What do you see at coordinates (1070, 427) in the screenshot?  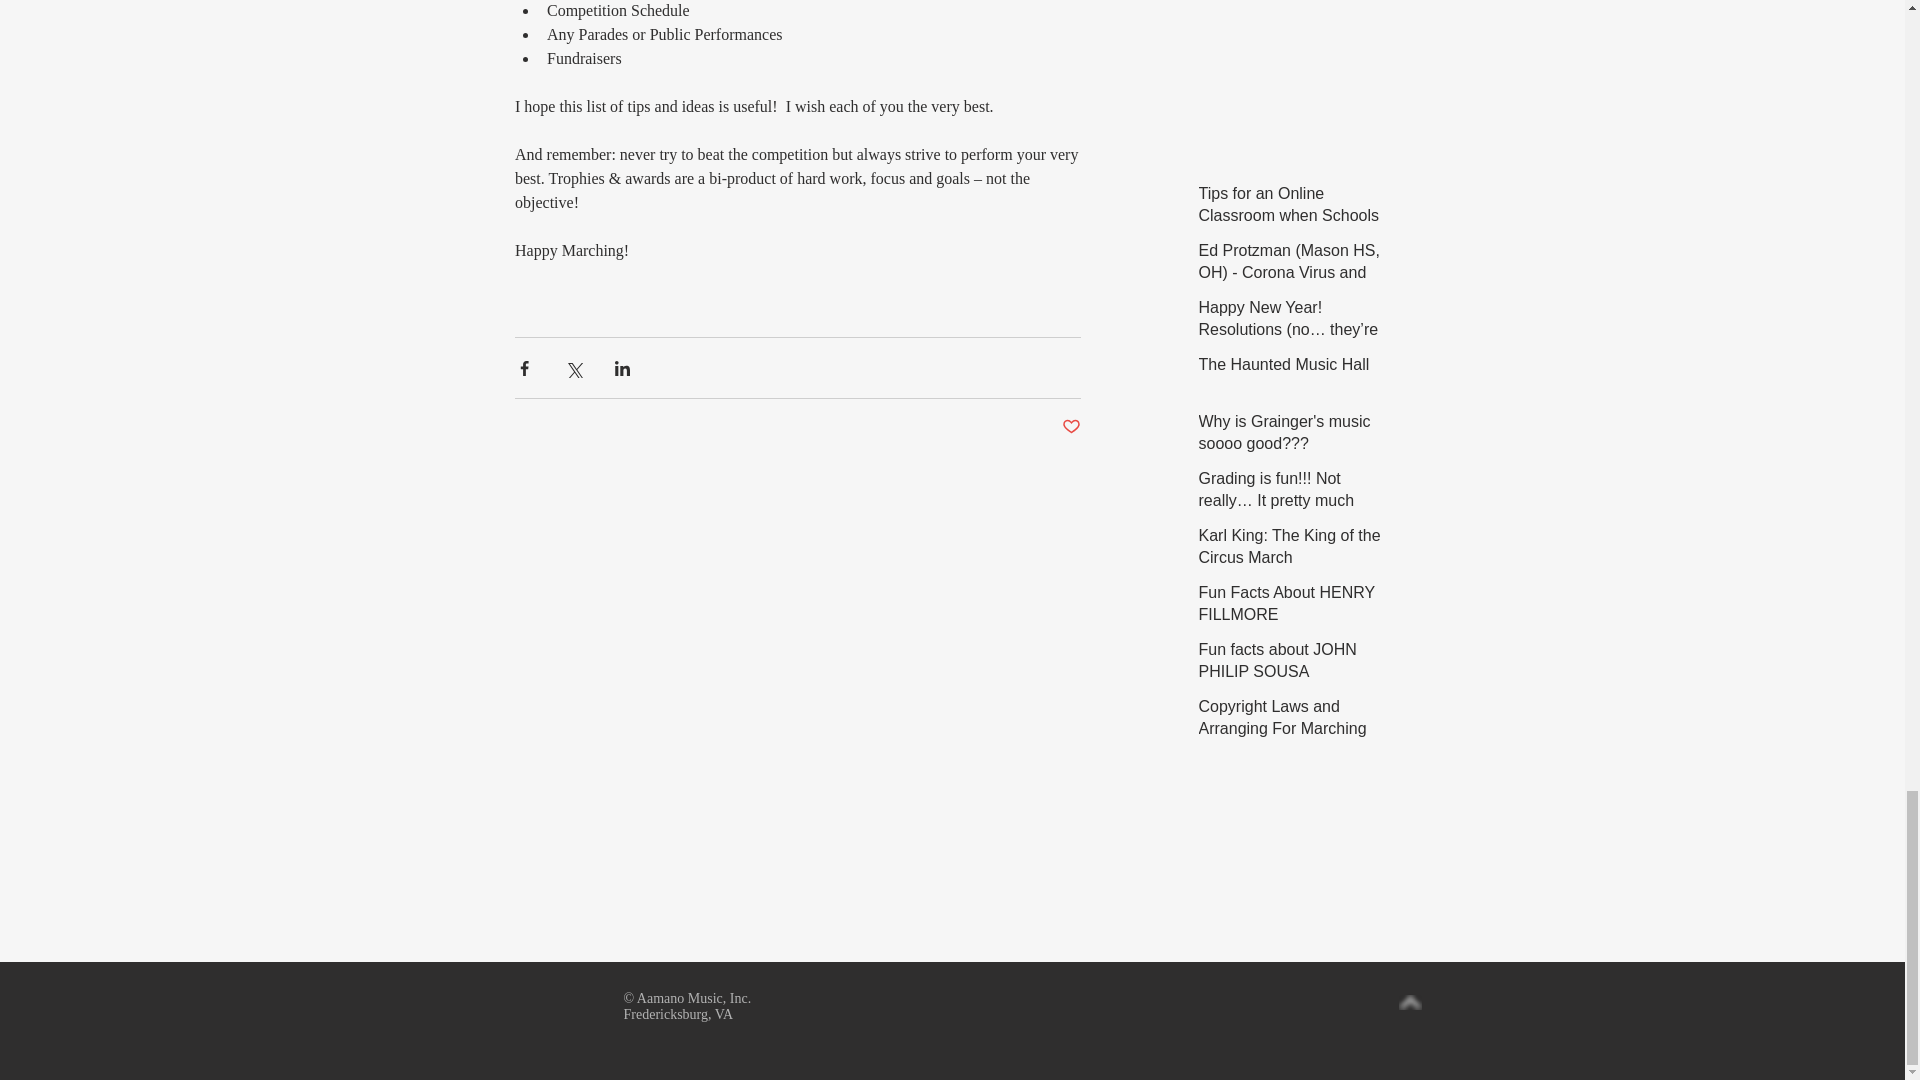 I see `Post not marked as liked` at bounding box center [1070, 427].